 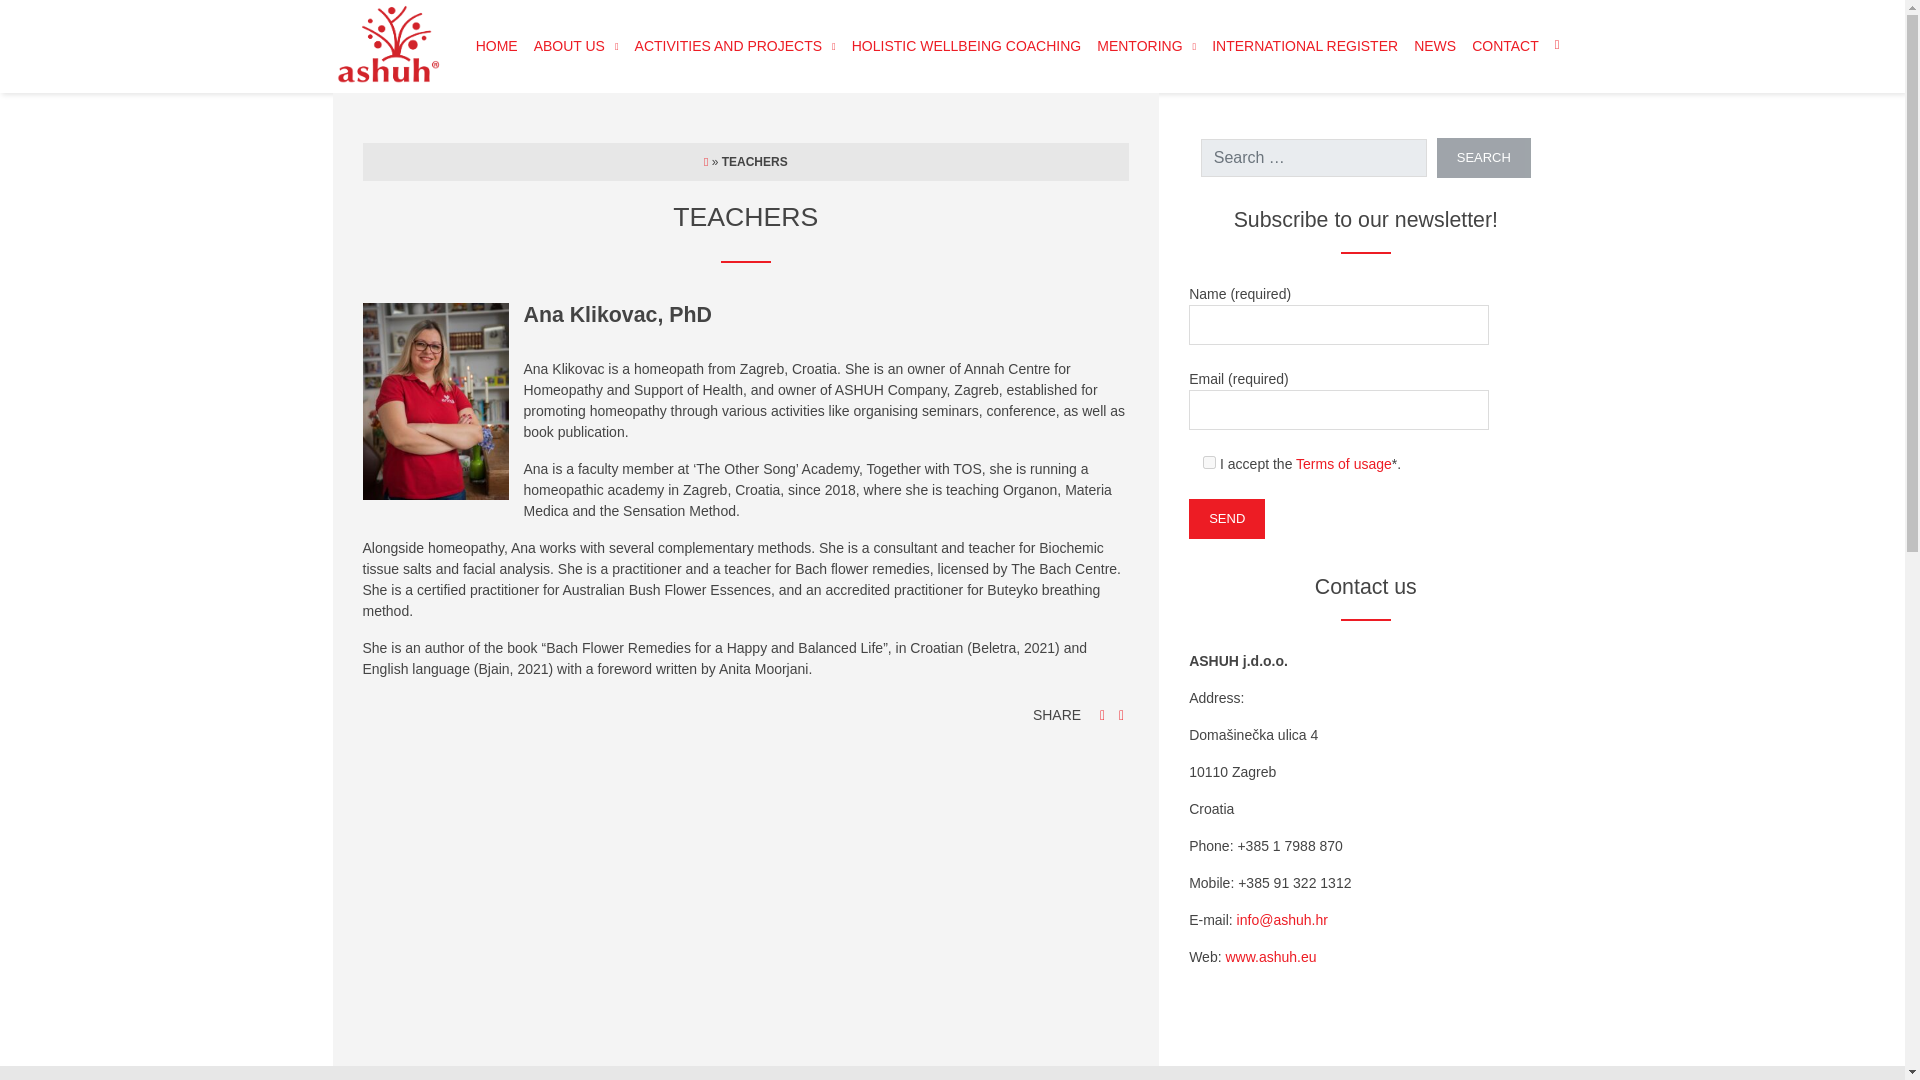 I want to click on HOLISTIC WELLBEING COACHING, so click(x=966, y=46).